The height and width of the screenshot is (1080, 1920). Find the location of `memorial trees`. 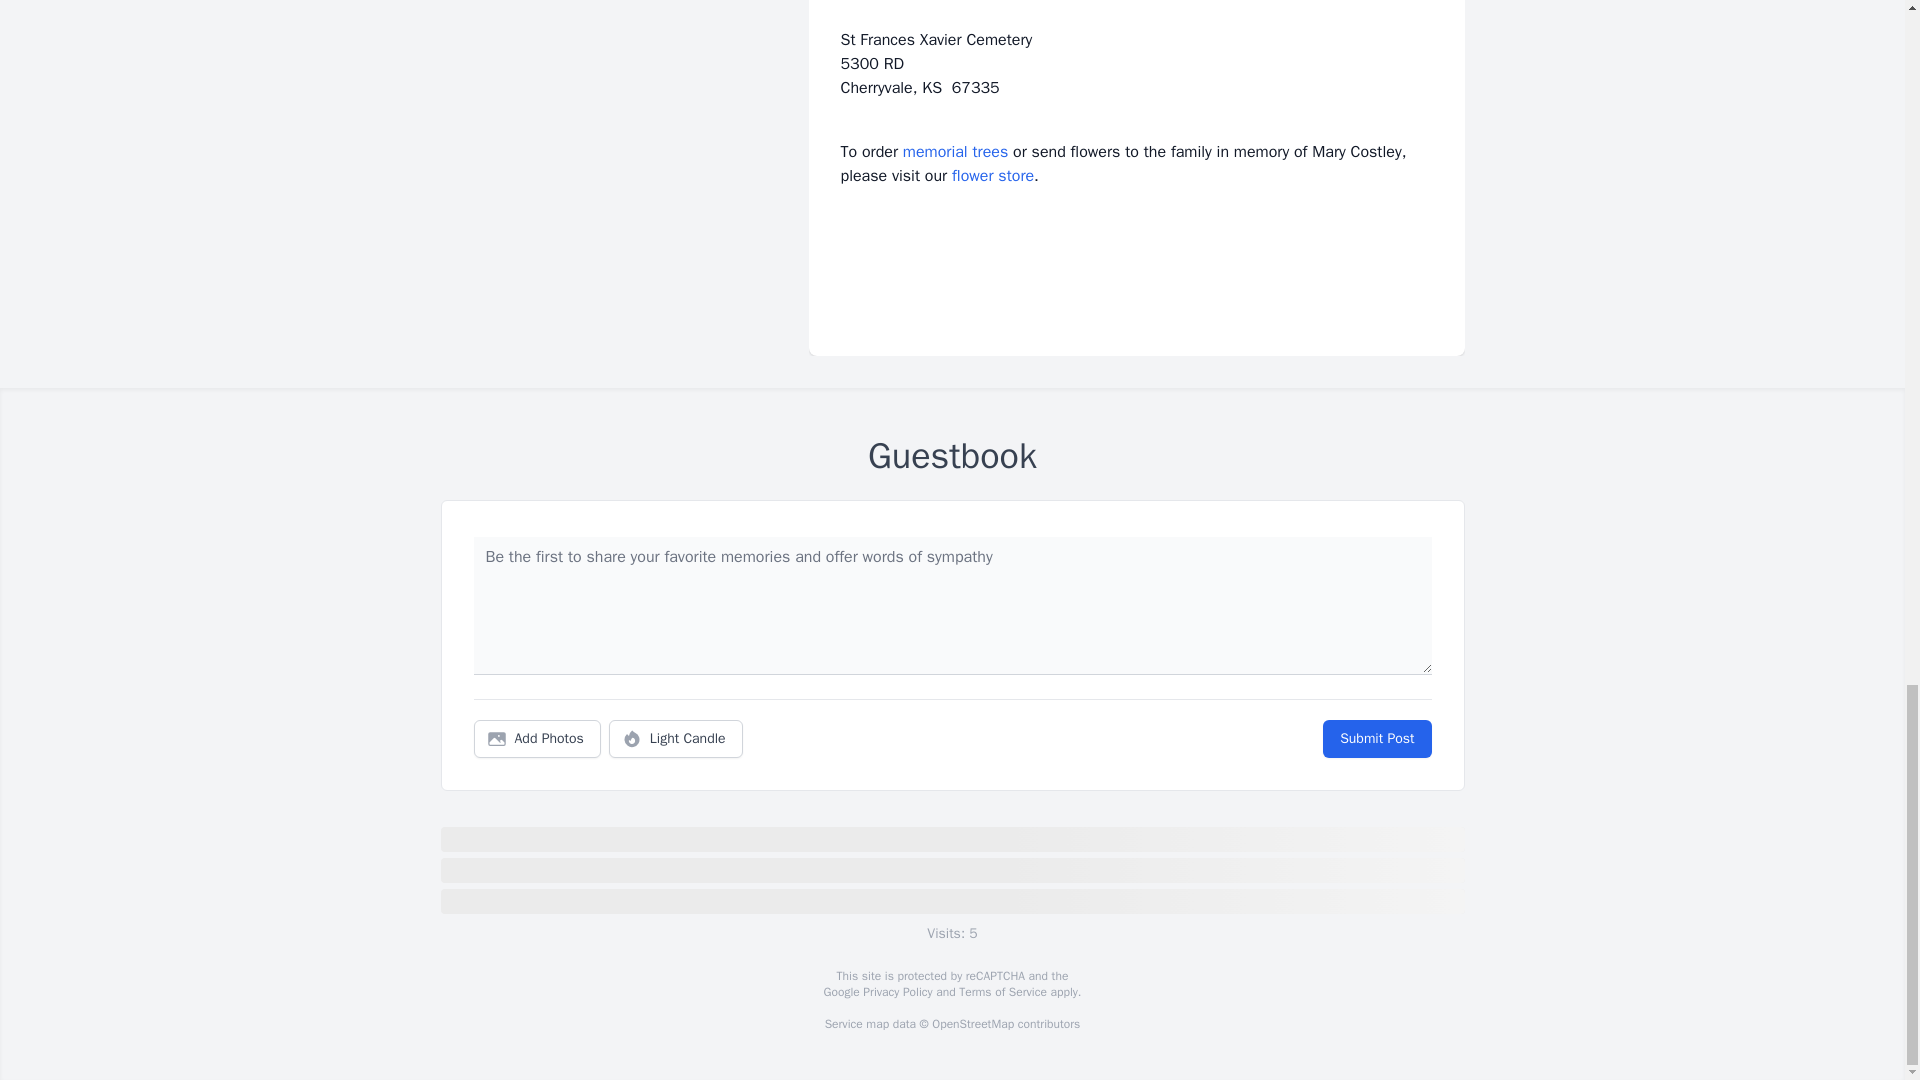

memorial trees is located at coordinates (955, 152).